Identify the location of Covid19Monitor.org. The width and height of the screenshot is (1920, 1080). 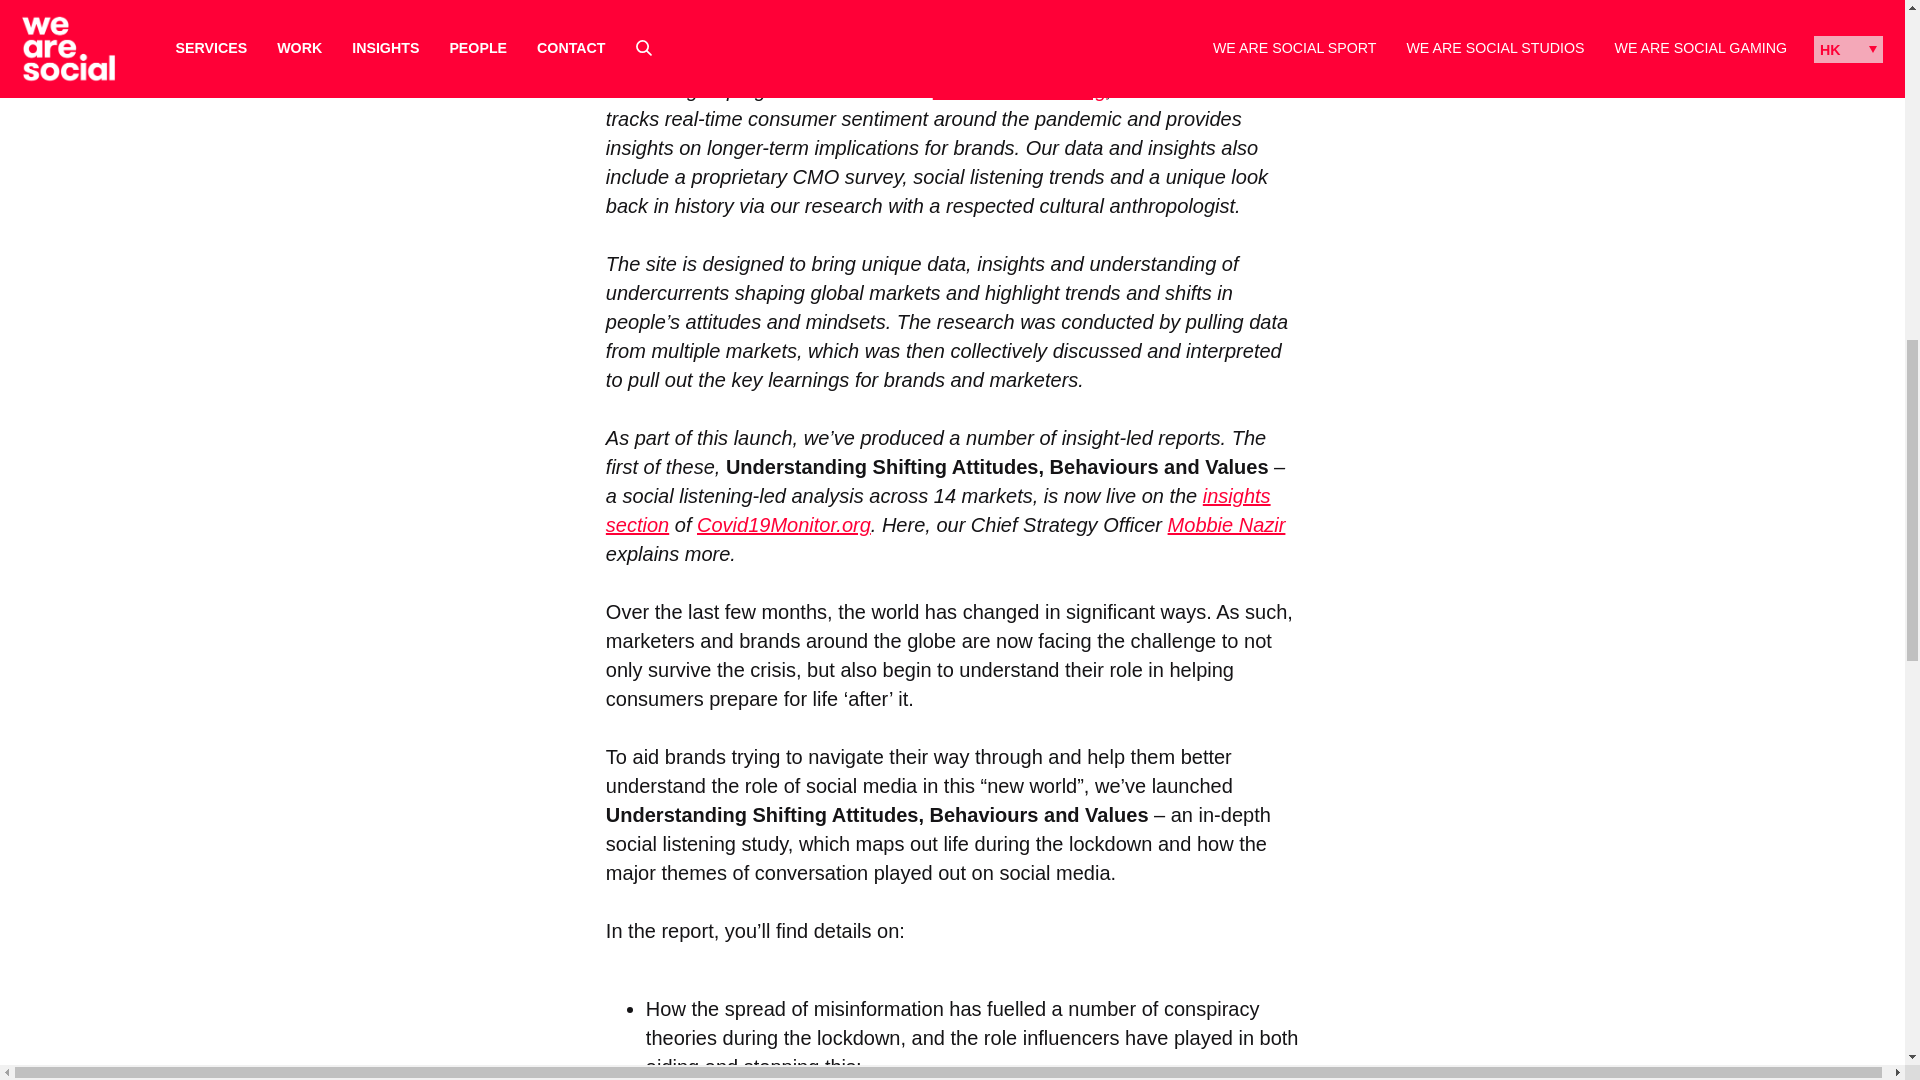
(784, 524).